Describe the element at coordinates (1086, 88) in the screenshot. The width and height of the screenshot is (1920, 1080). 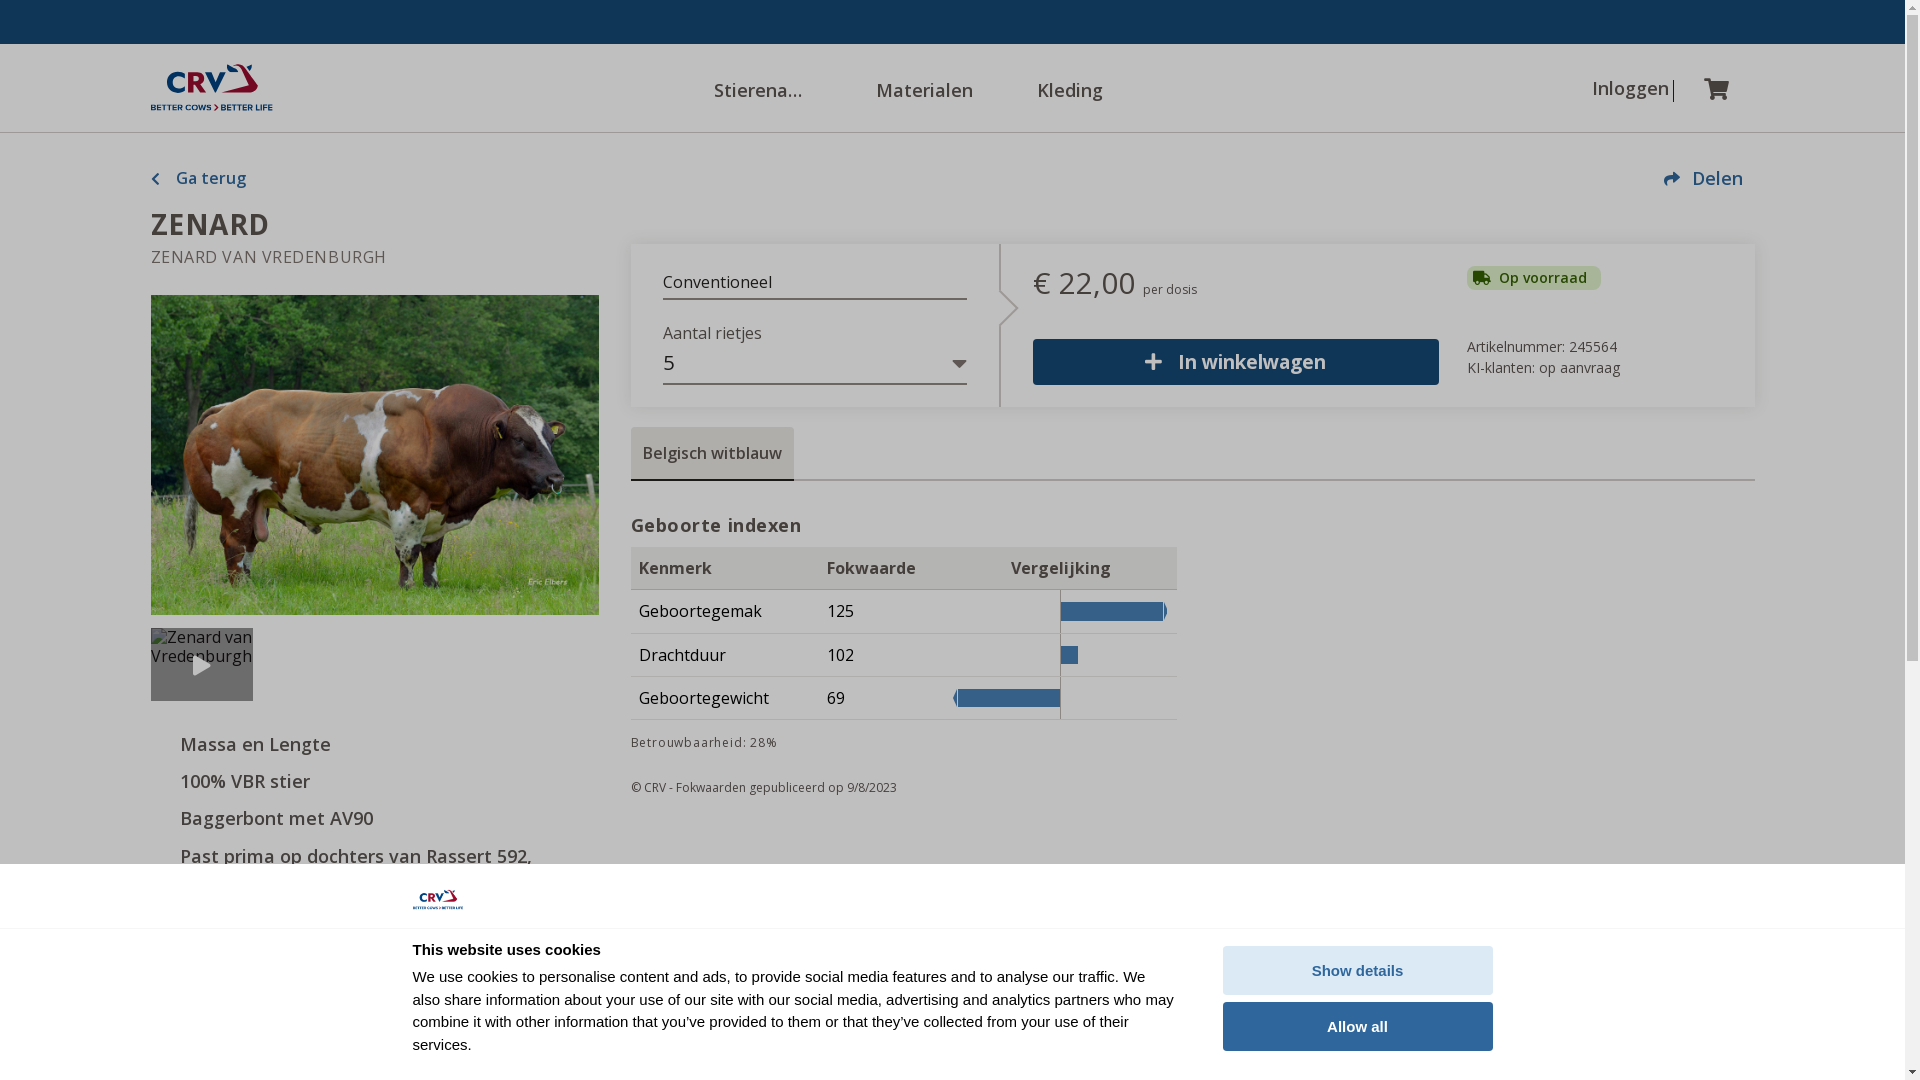
I see `Kleding` at that location.